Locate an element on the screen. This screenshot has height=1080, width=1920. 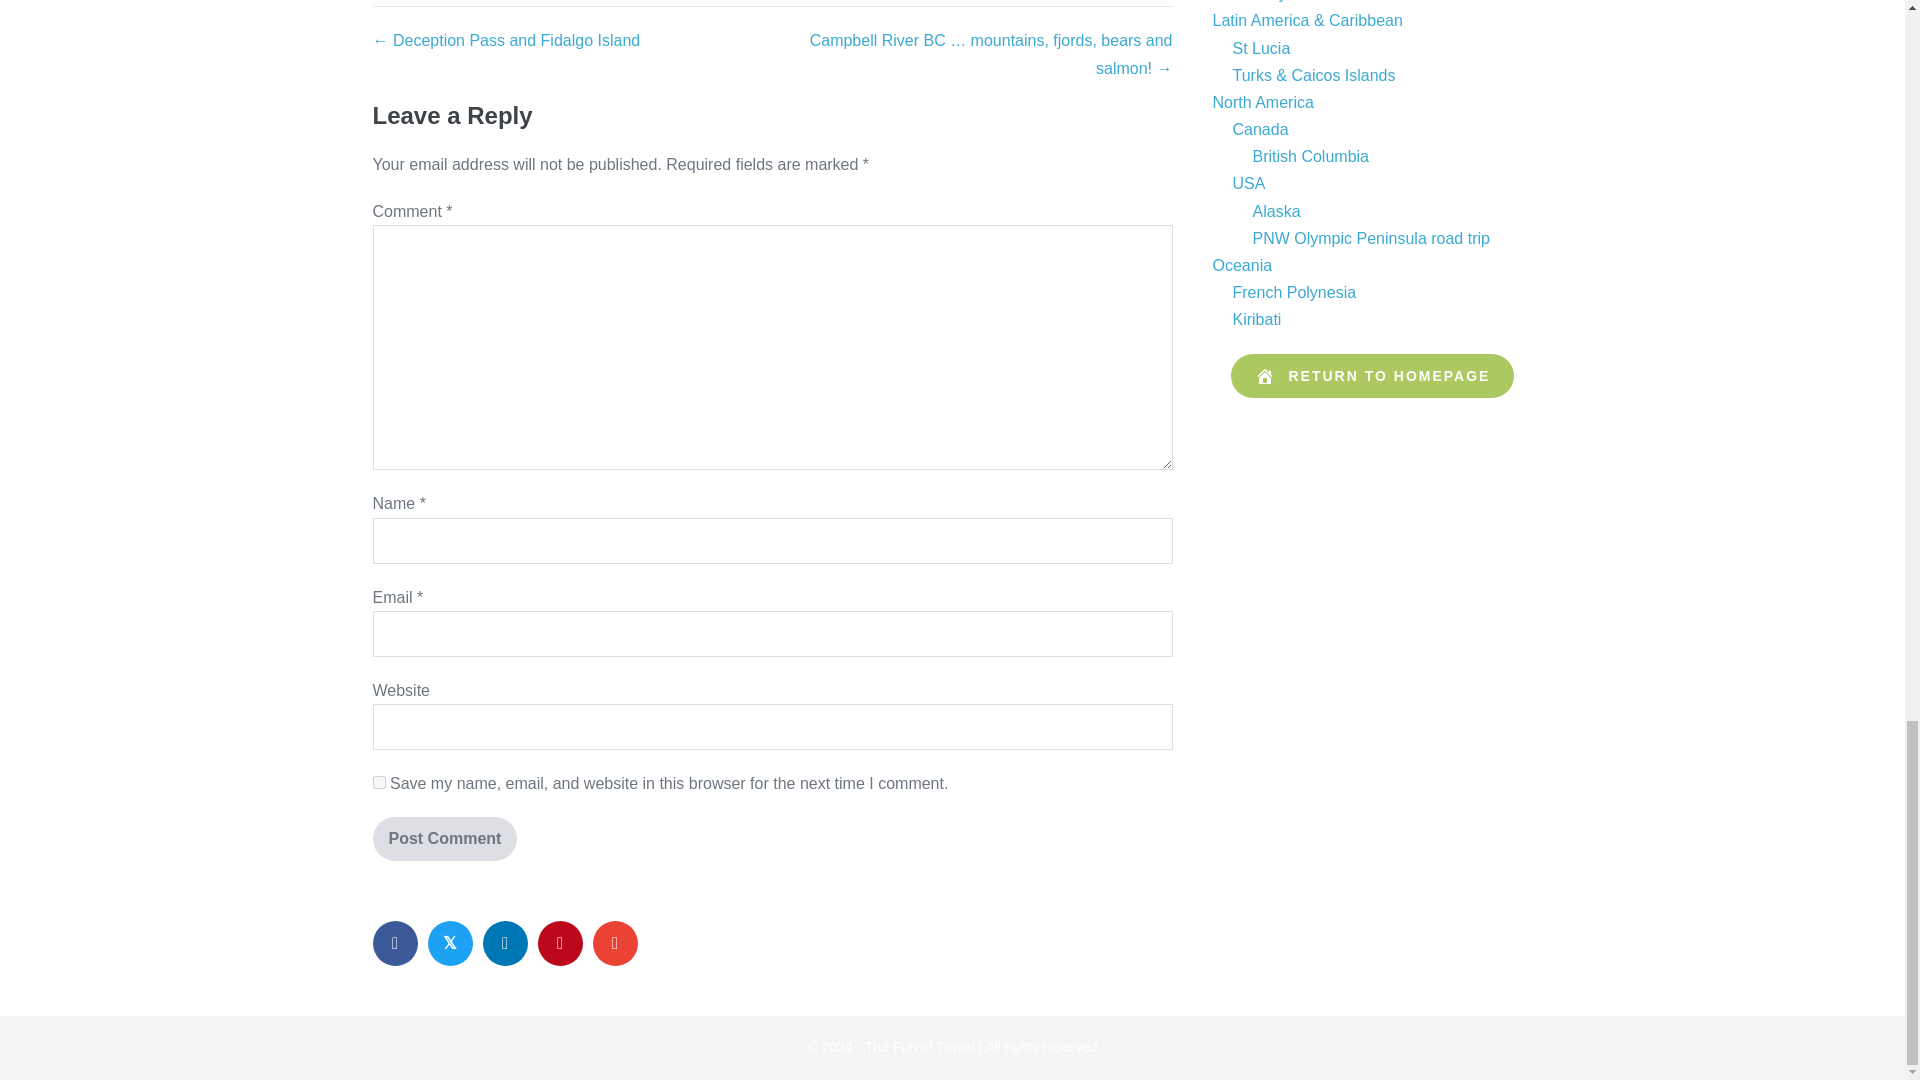
yes is located at coordinates (378, 782).